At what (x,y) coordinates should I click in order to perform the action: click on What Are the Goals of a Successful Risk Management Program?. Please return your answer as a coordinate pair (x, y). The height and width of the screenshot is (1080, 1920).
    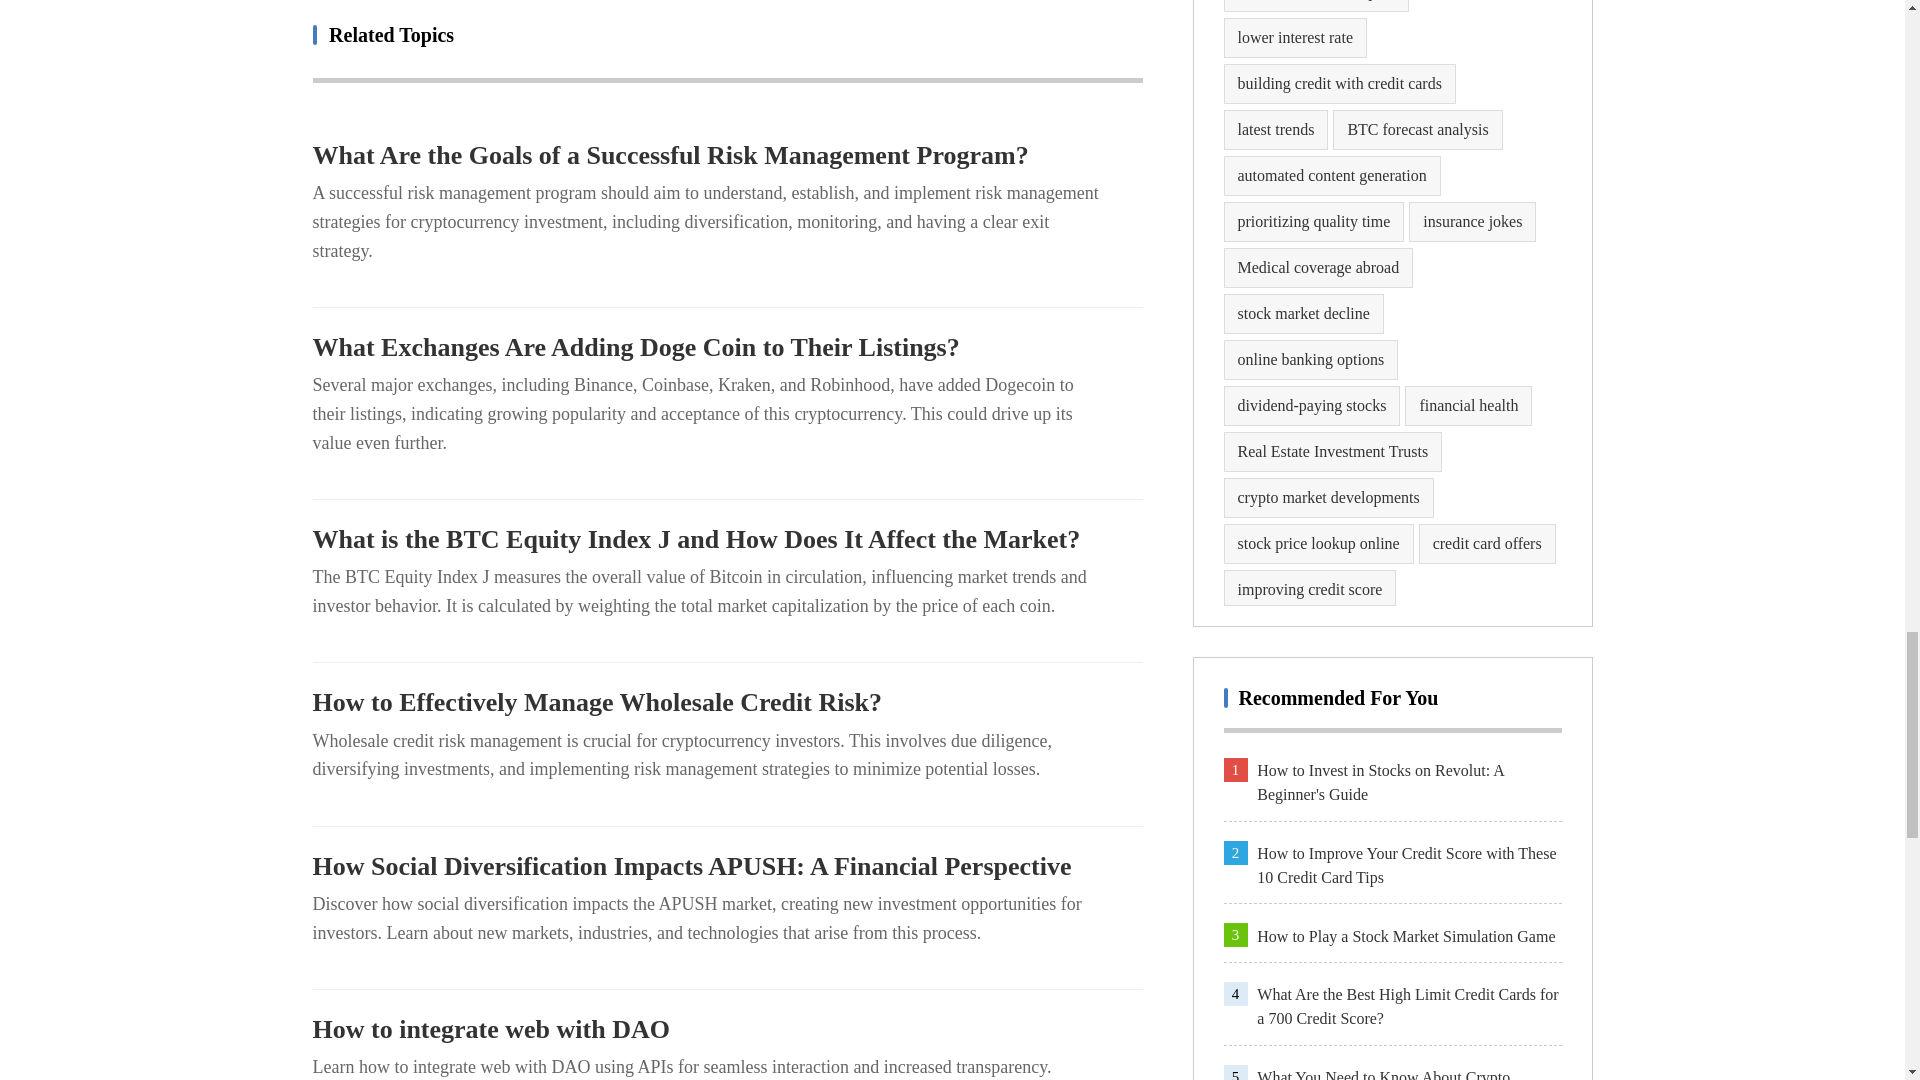
    Looking at the image, I should click on (726, 156).